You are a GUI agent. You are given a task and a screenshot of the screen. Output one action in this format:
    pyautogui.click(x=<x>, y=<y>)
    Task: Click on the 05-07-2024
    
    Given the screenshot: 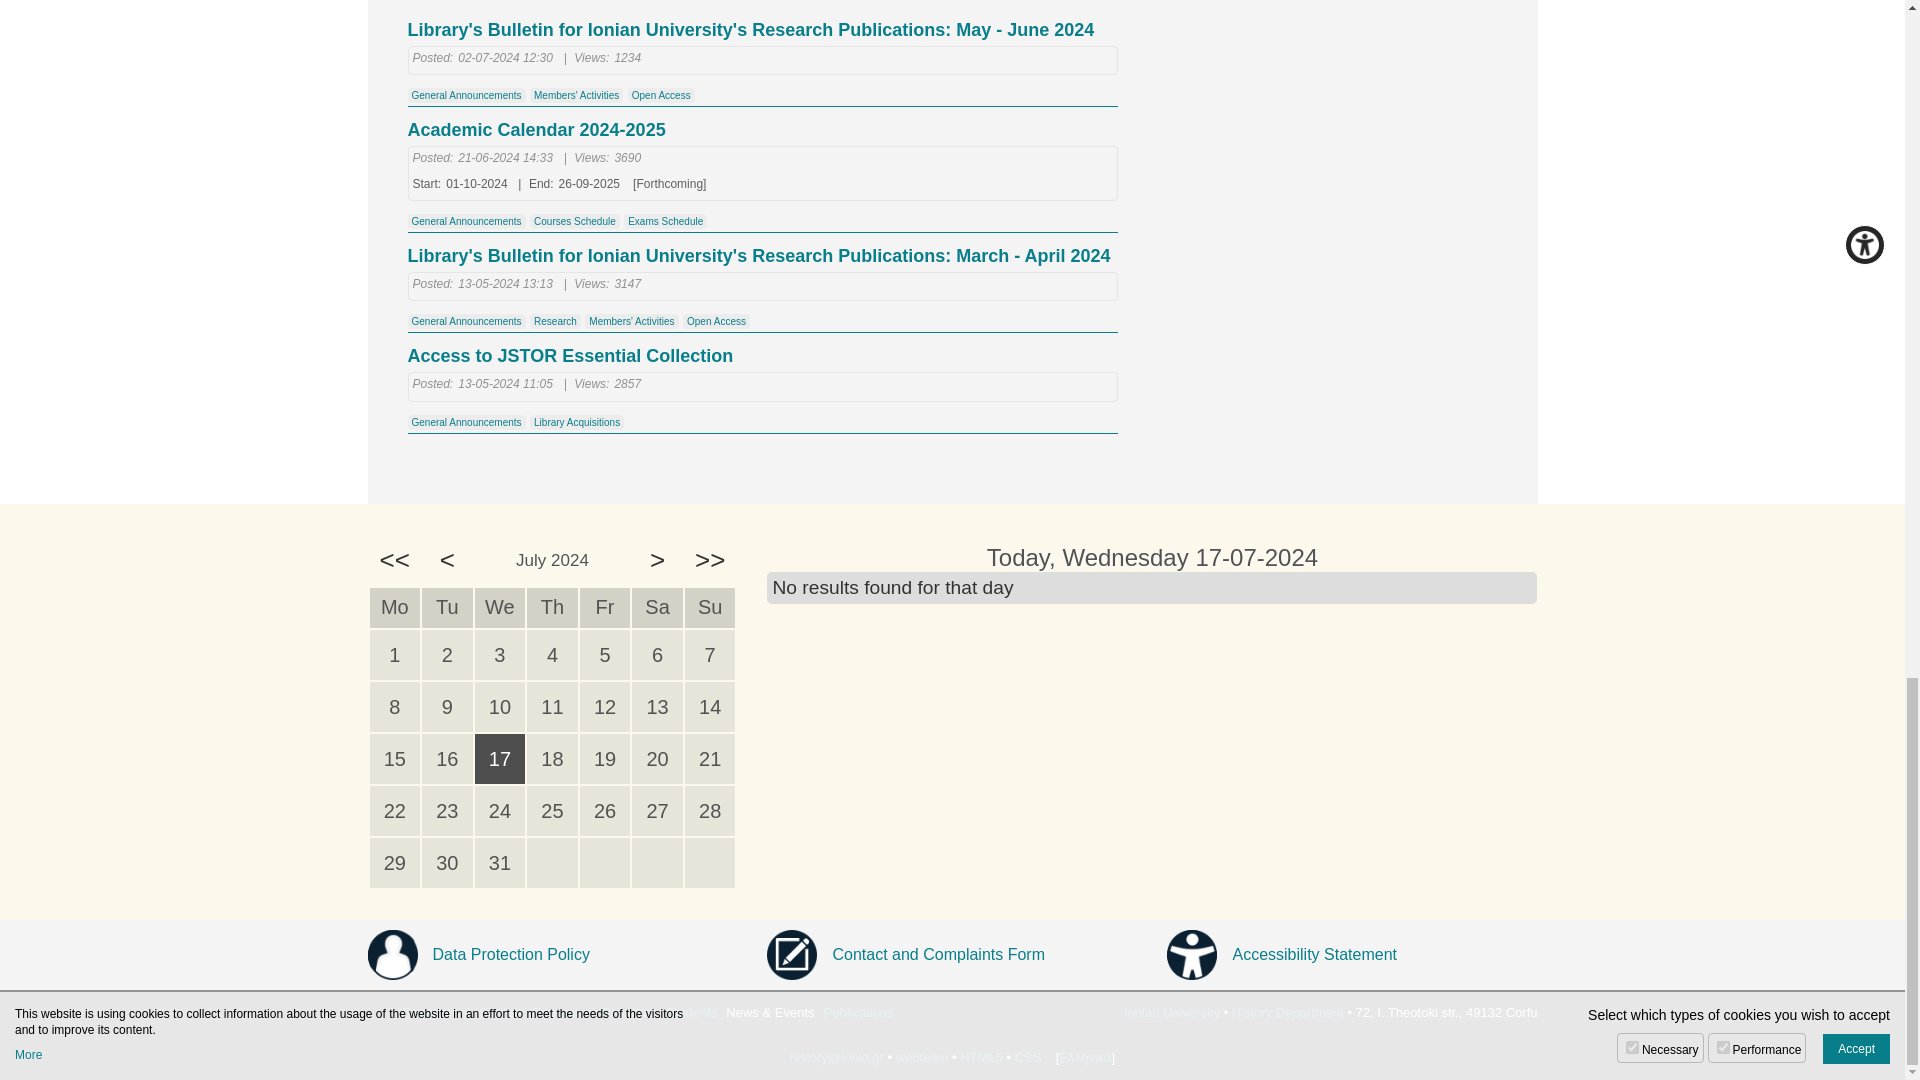 What is the action you would take?
    pyautogui.click(x=605, y=654)
    